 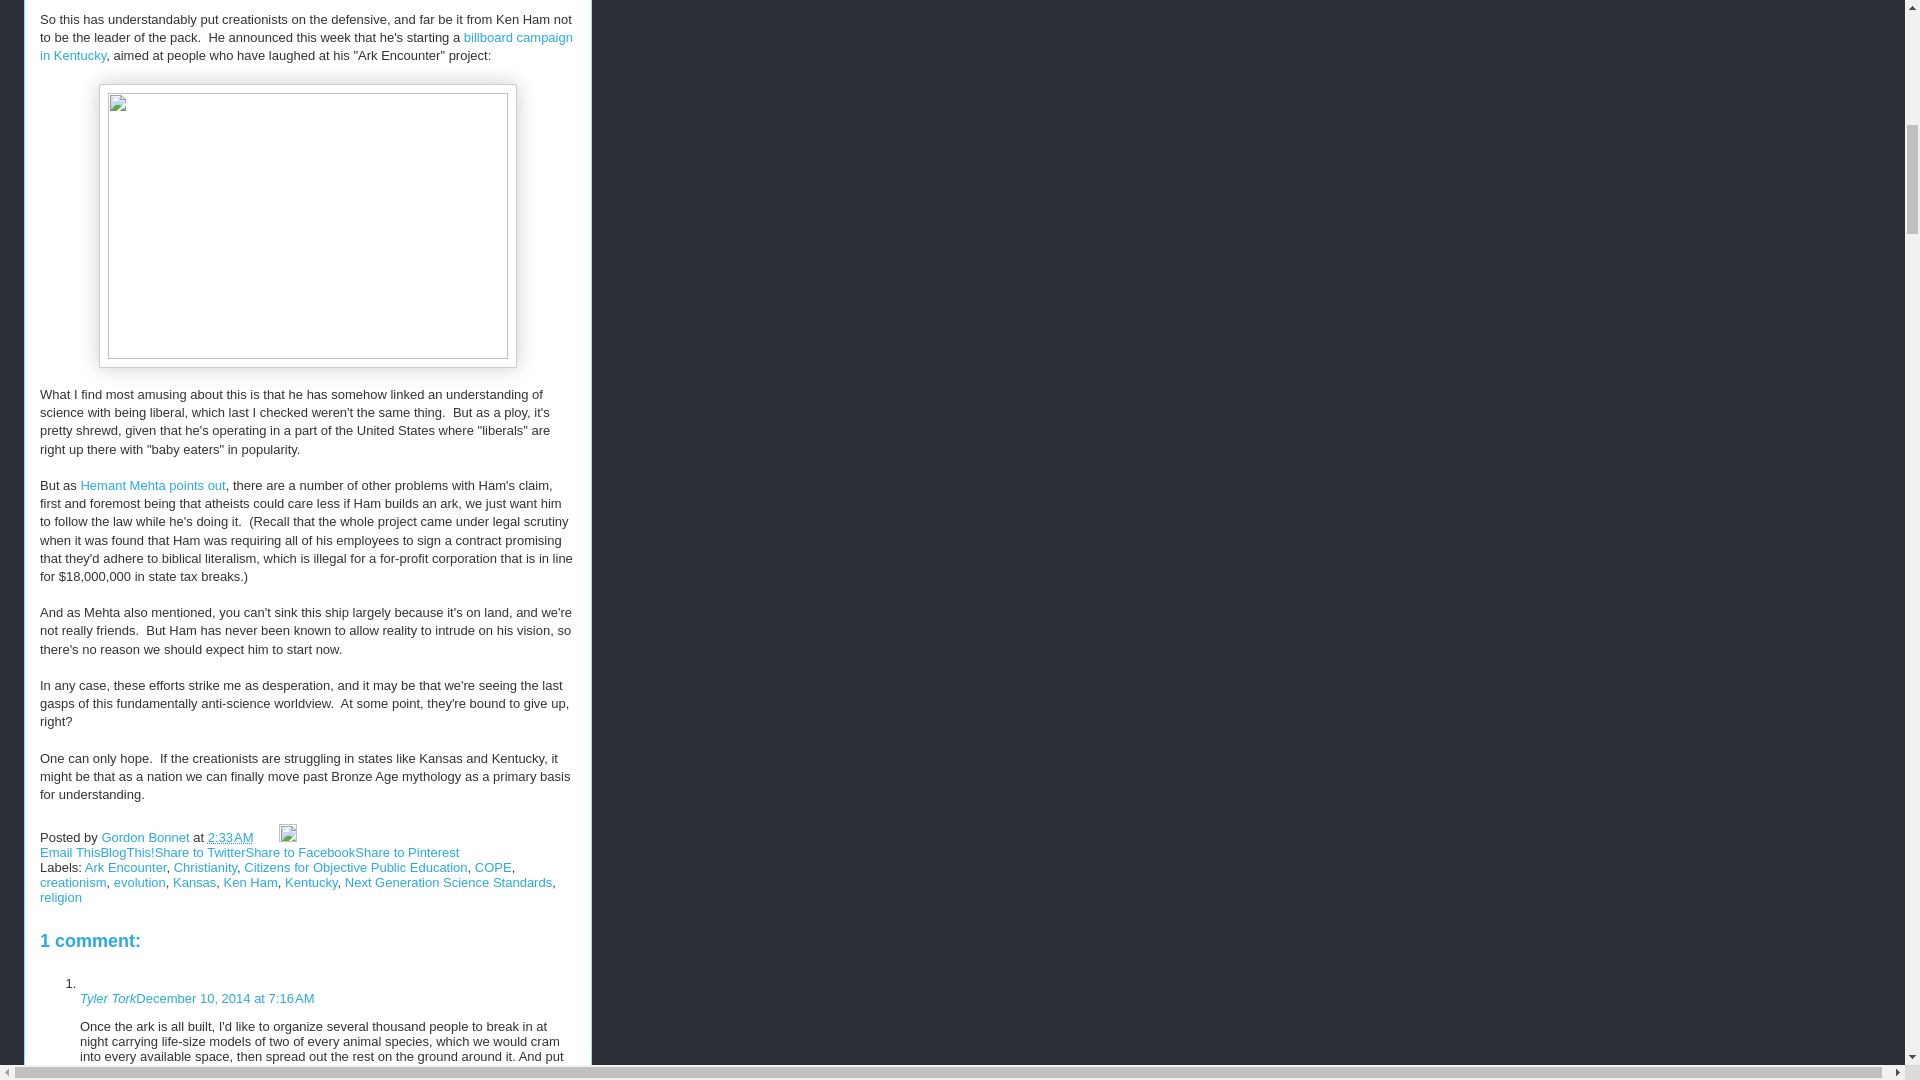 What do you see at coordinates (268, 837) in the screenshot?
I see `Email Post` at bounding box center [268, 837].